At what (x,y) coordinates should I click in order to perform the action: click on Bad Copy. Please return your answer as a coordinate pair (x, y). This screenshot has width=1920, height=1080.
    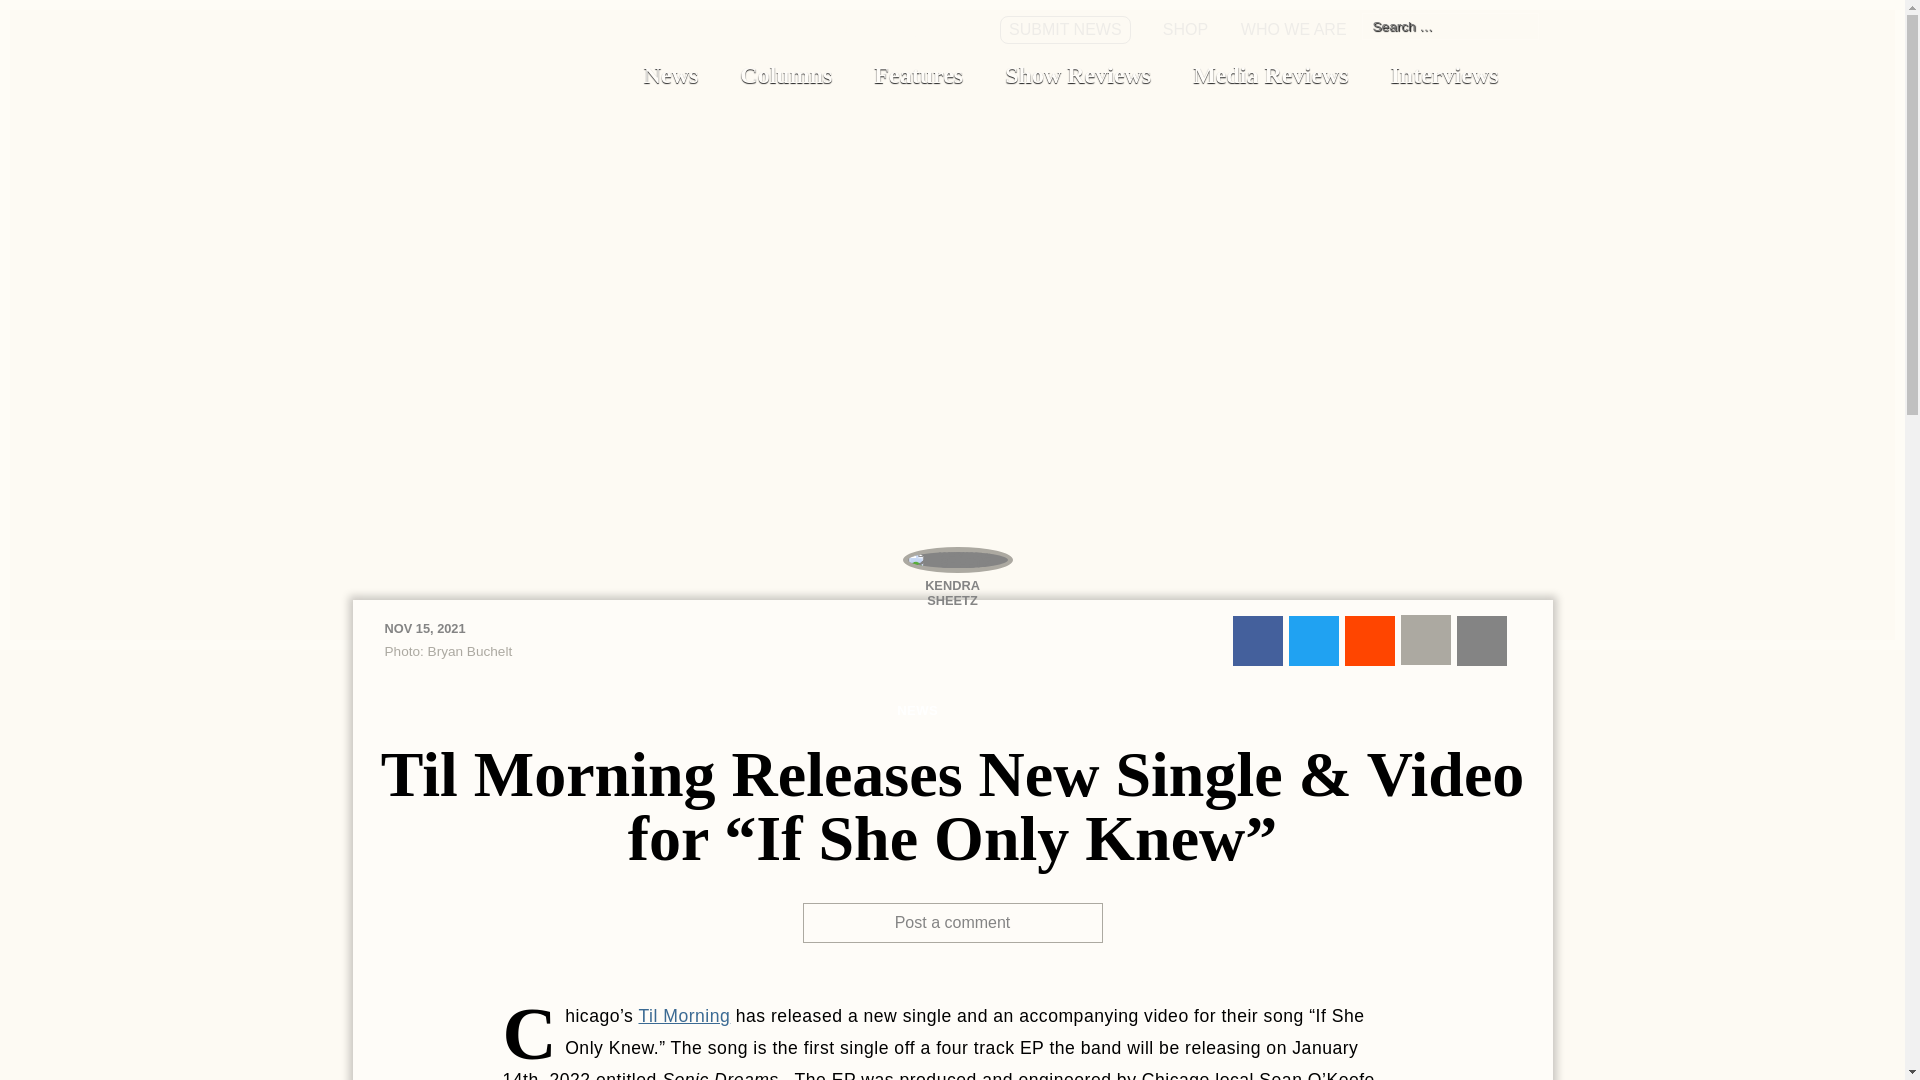
    Looking at the image, I should click on (436, 78).